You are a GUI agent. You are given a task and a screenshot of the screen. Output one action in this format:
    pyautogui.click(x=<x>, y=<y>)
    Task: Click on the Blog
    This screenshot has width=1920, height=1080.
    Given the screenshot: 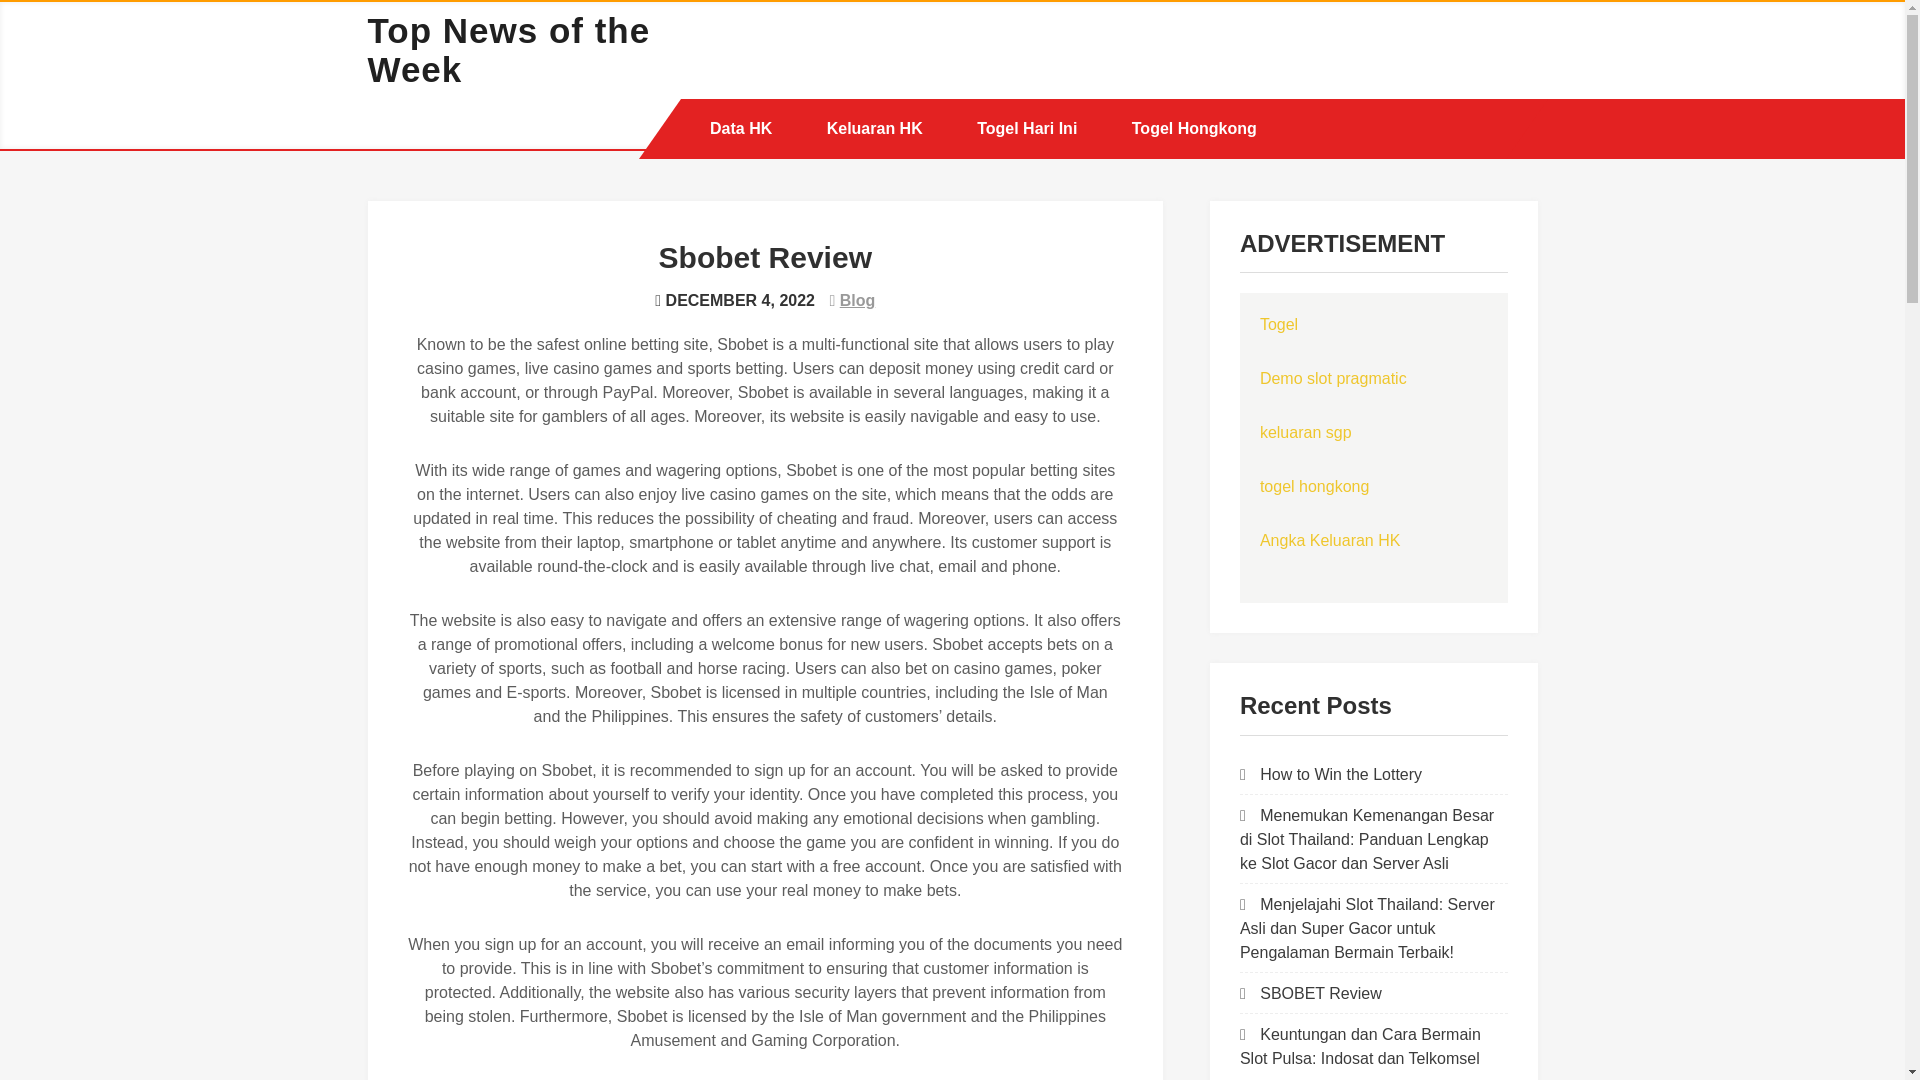 What is the action you would take?
    pyautogui.click(x=858, y=300)
    